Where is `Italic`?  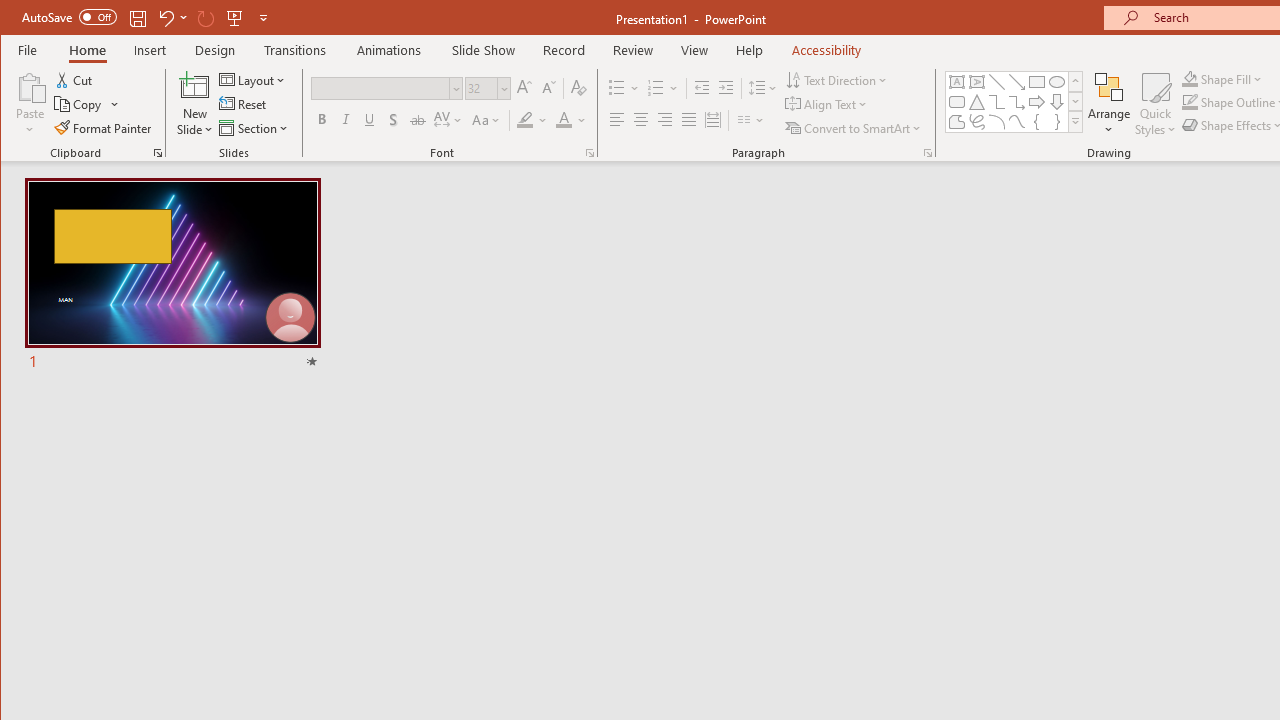 Italic is located at coordinates (346, 120).